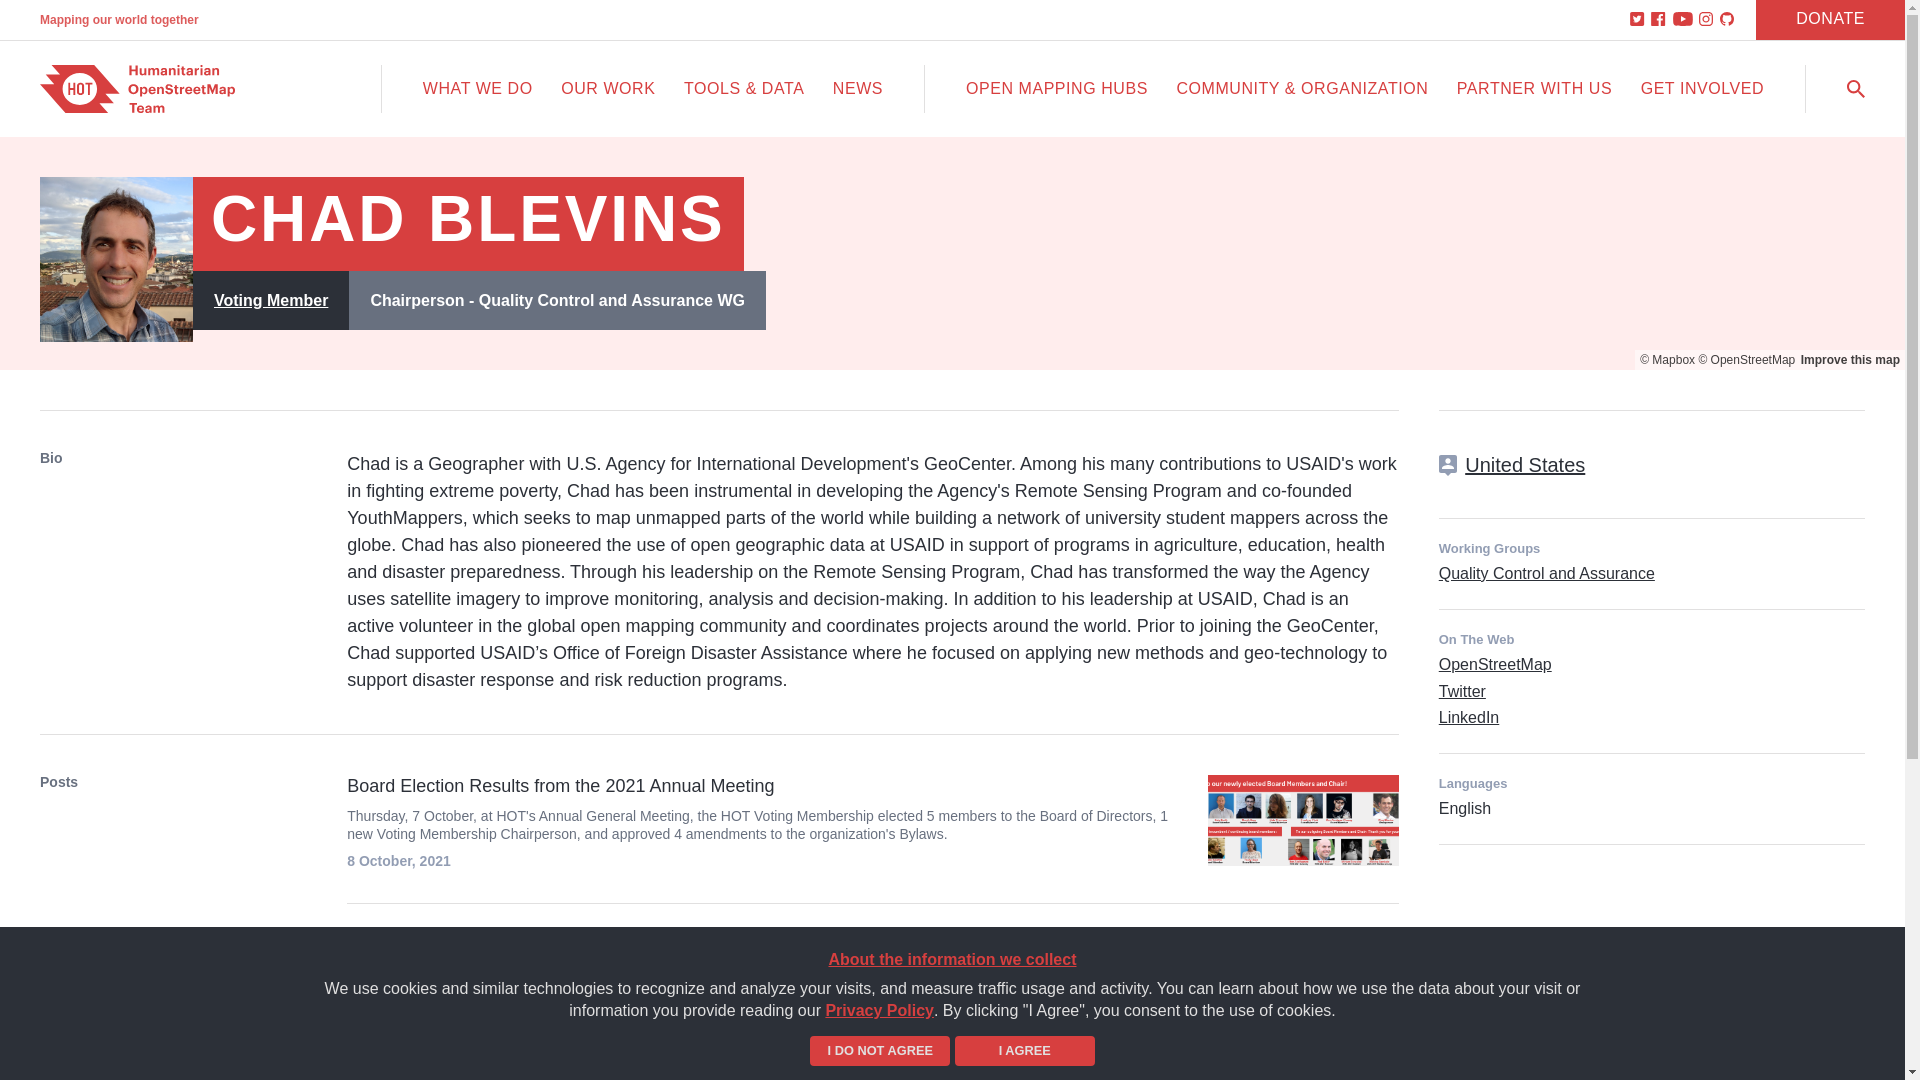  I want to click on YouTube, so click(1682, 20).